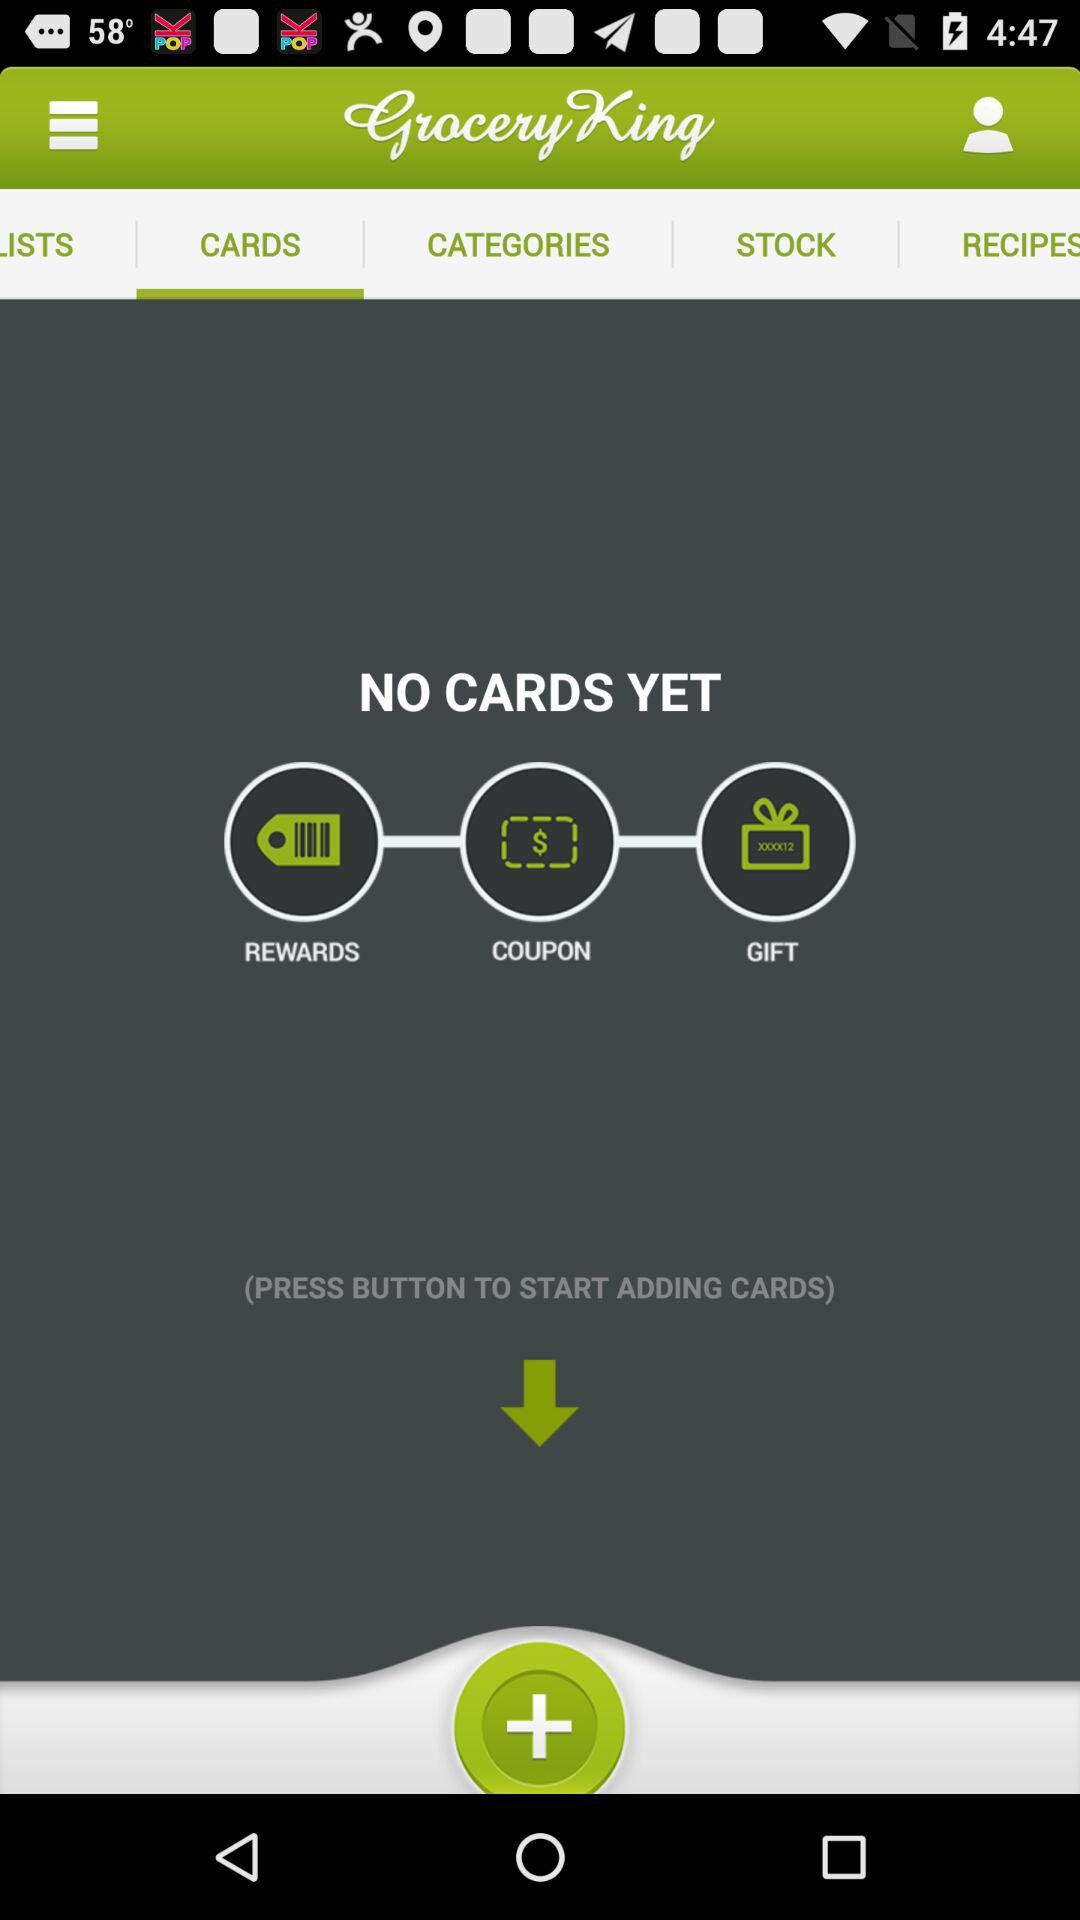 Image resolution: width=1080 pixels, height=1920 pixels. I want to click on scroll to the categories icon, so click(518, 244).